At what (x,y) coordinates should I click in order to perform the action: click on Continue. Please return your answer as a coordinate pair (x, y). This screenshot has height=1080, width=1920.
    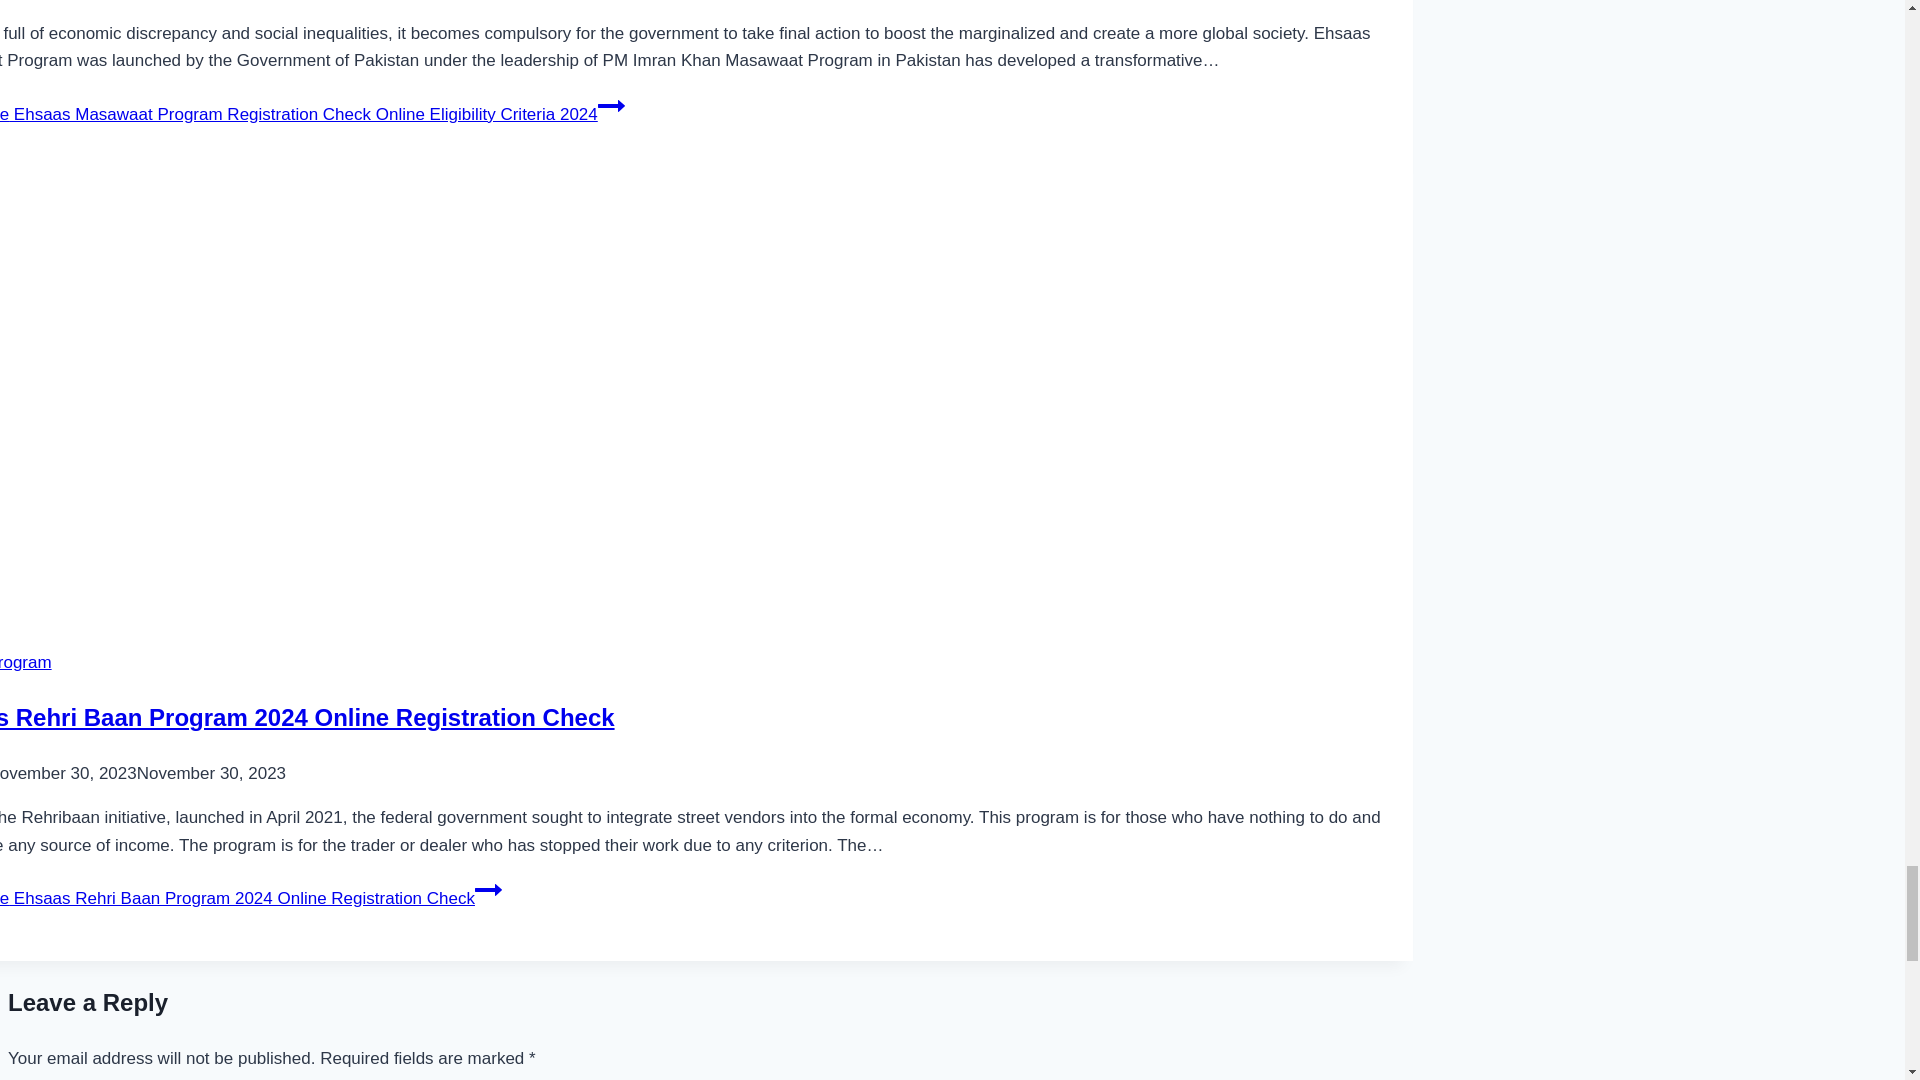
    Looking at the image, I should click on (488, 889).